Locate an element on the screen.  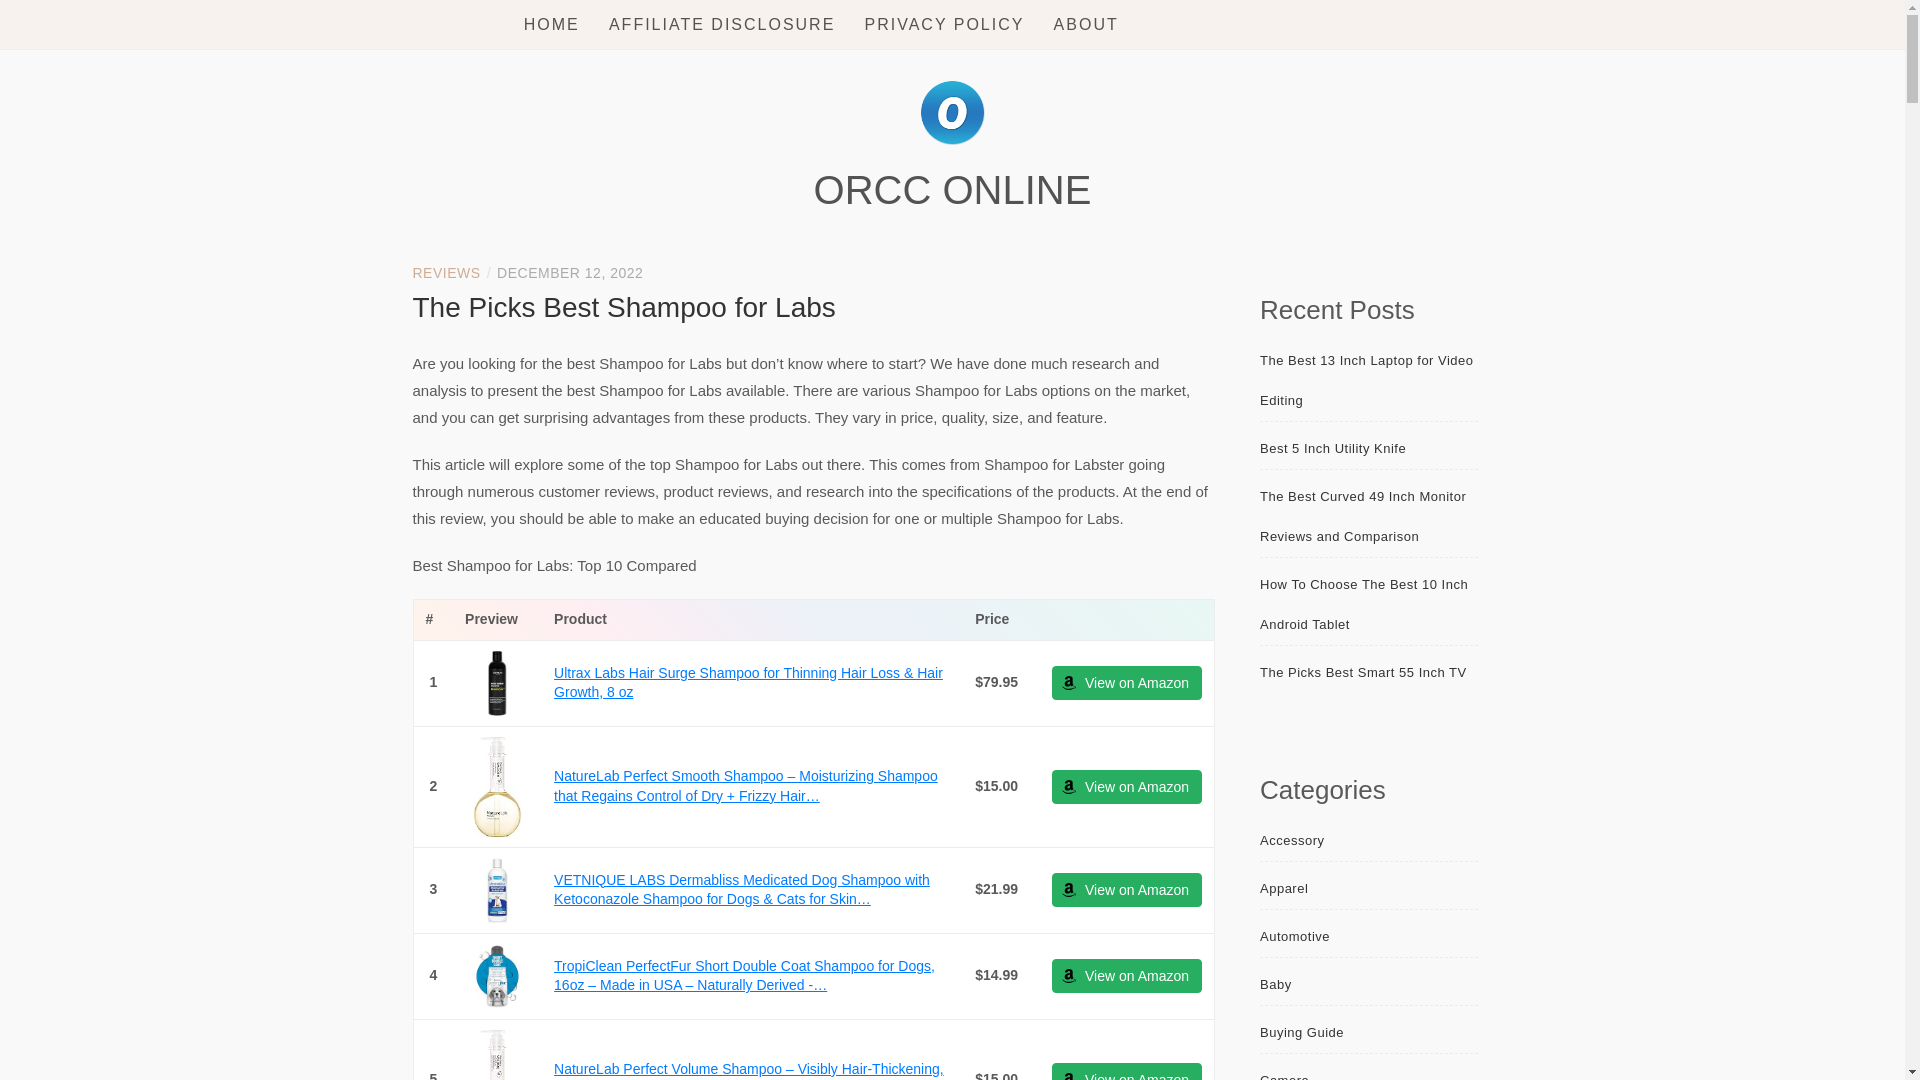
AFFILIATE DISCLOSURE is located at coordinates (722, 24).